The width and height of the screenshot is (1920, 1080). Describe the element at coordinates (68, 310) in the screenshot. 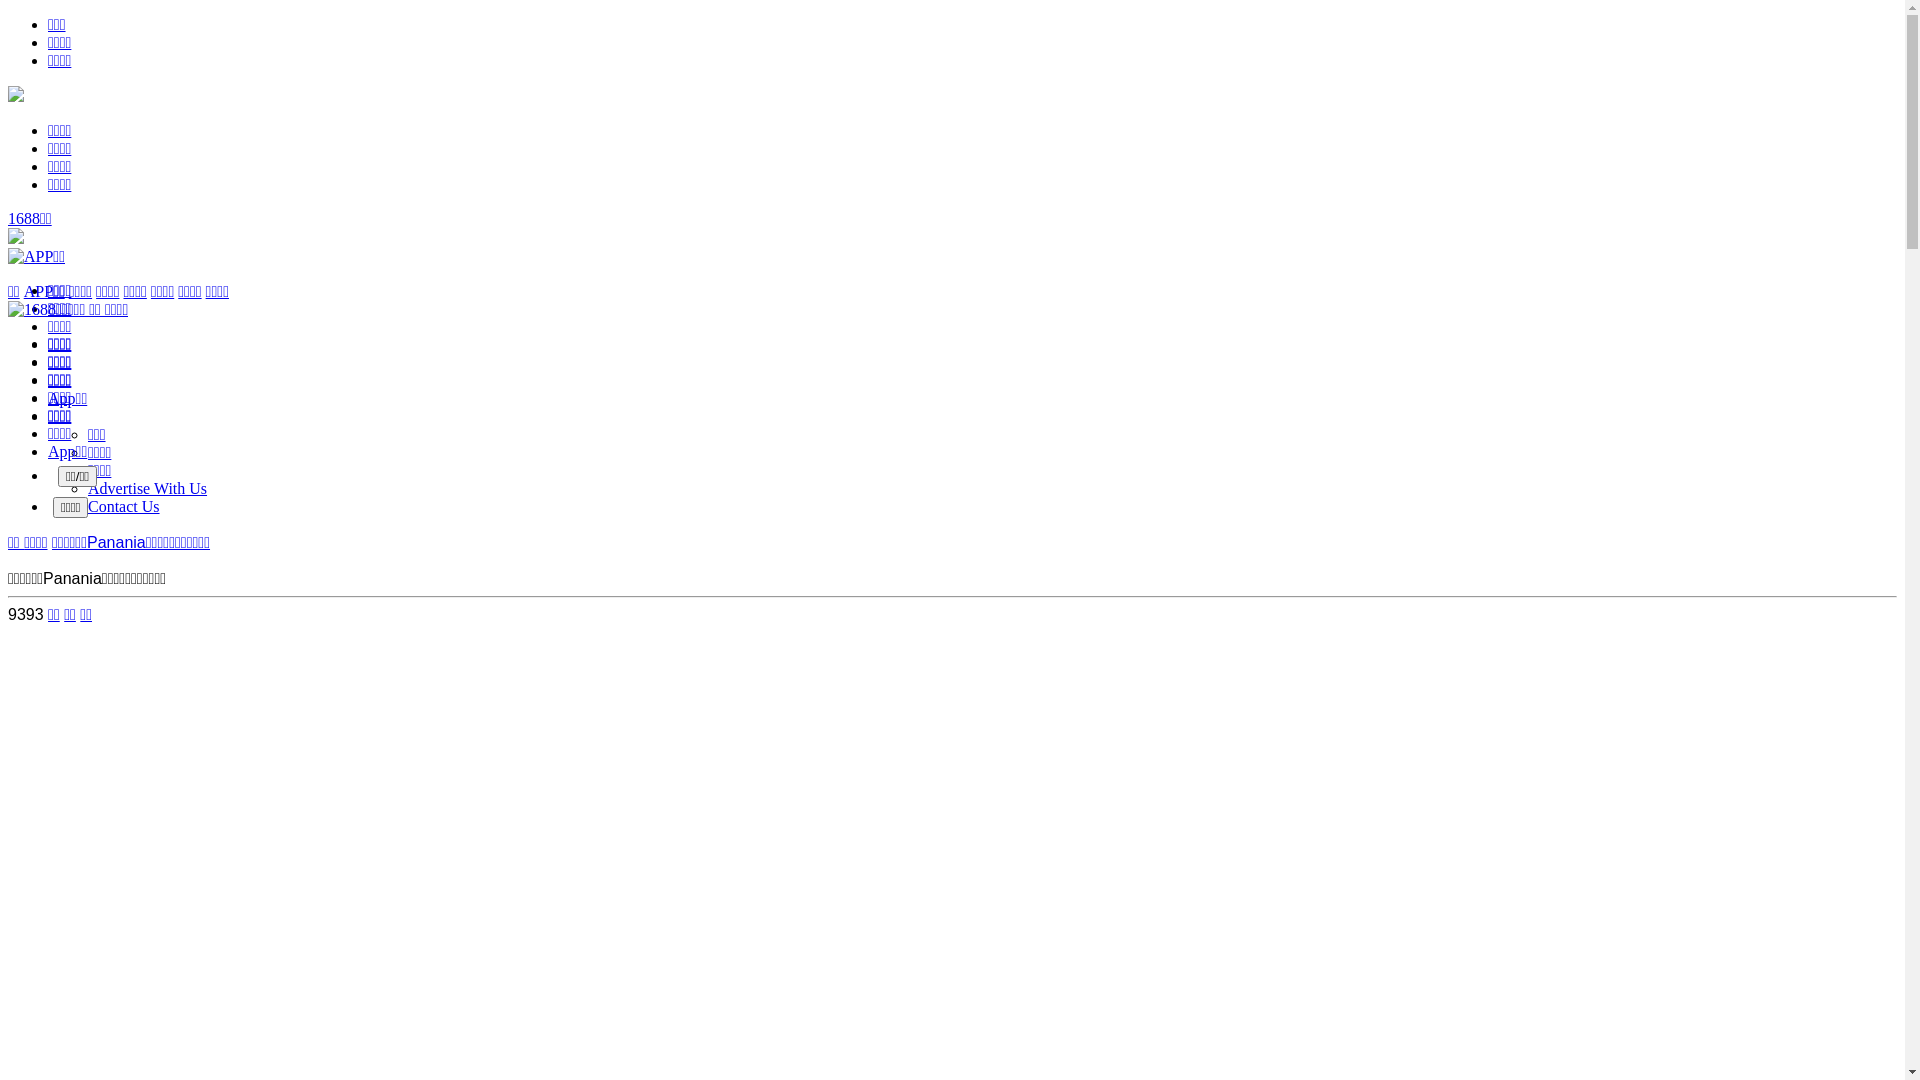

I see `Australia Daily` at that location.